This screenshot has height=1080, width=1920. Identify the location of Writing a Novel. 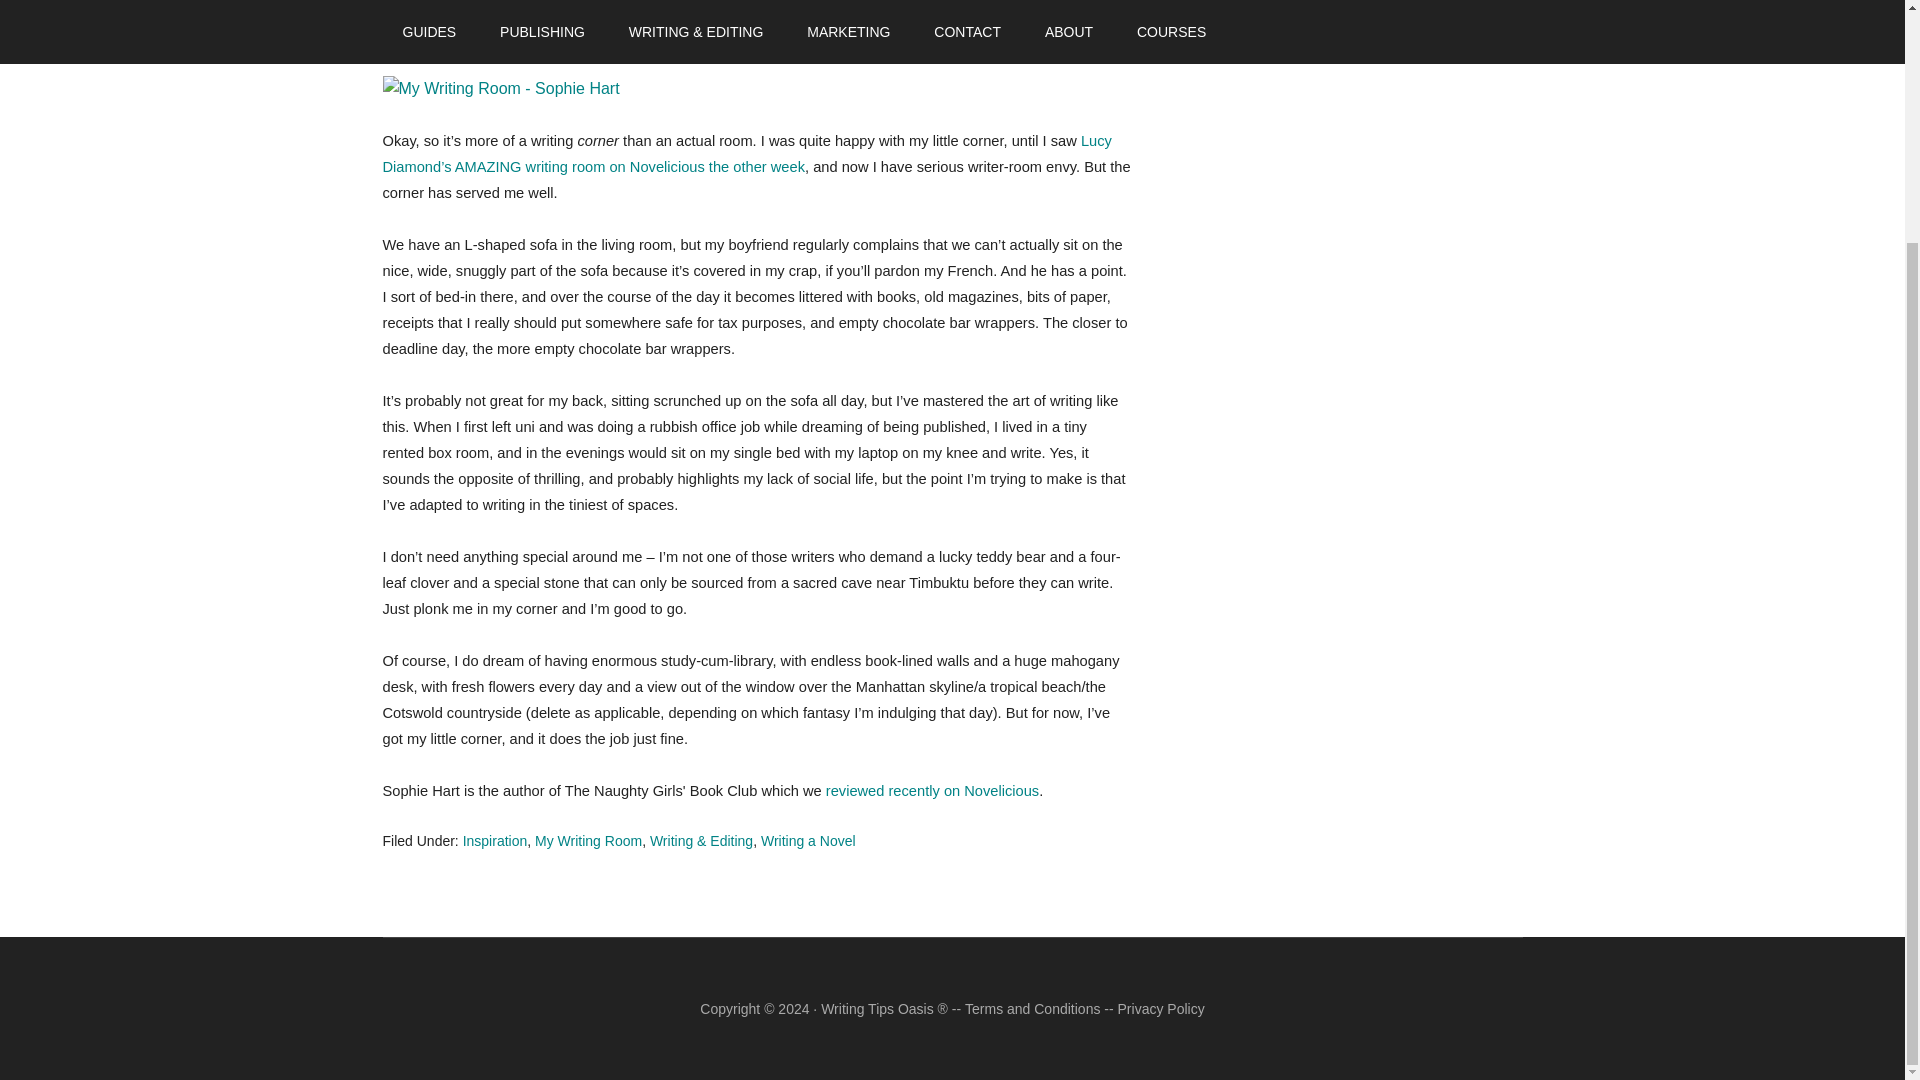
(808, 840).